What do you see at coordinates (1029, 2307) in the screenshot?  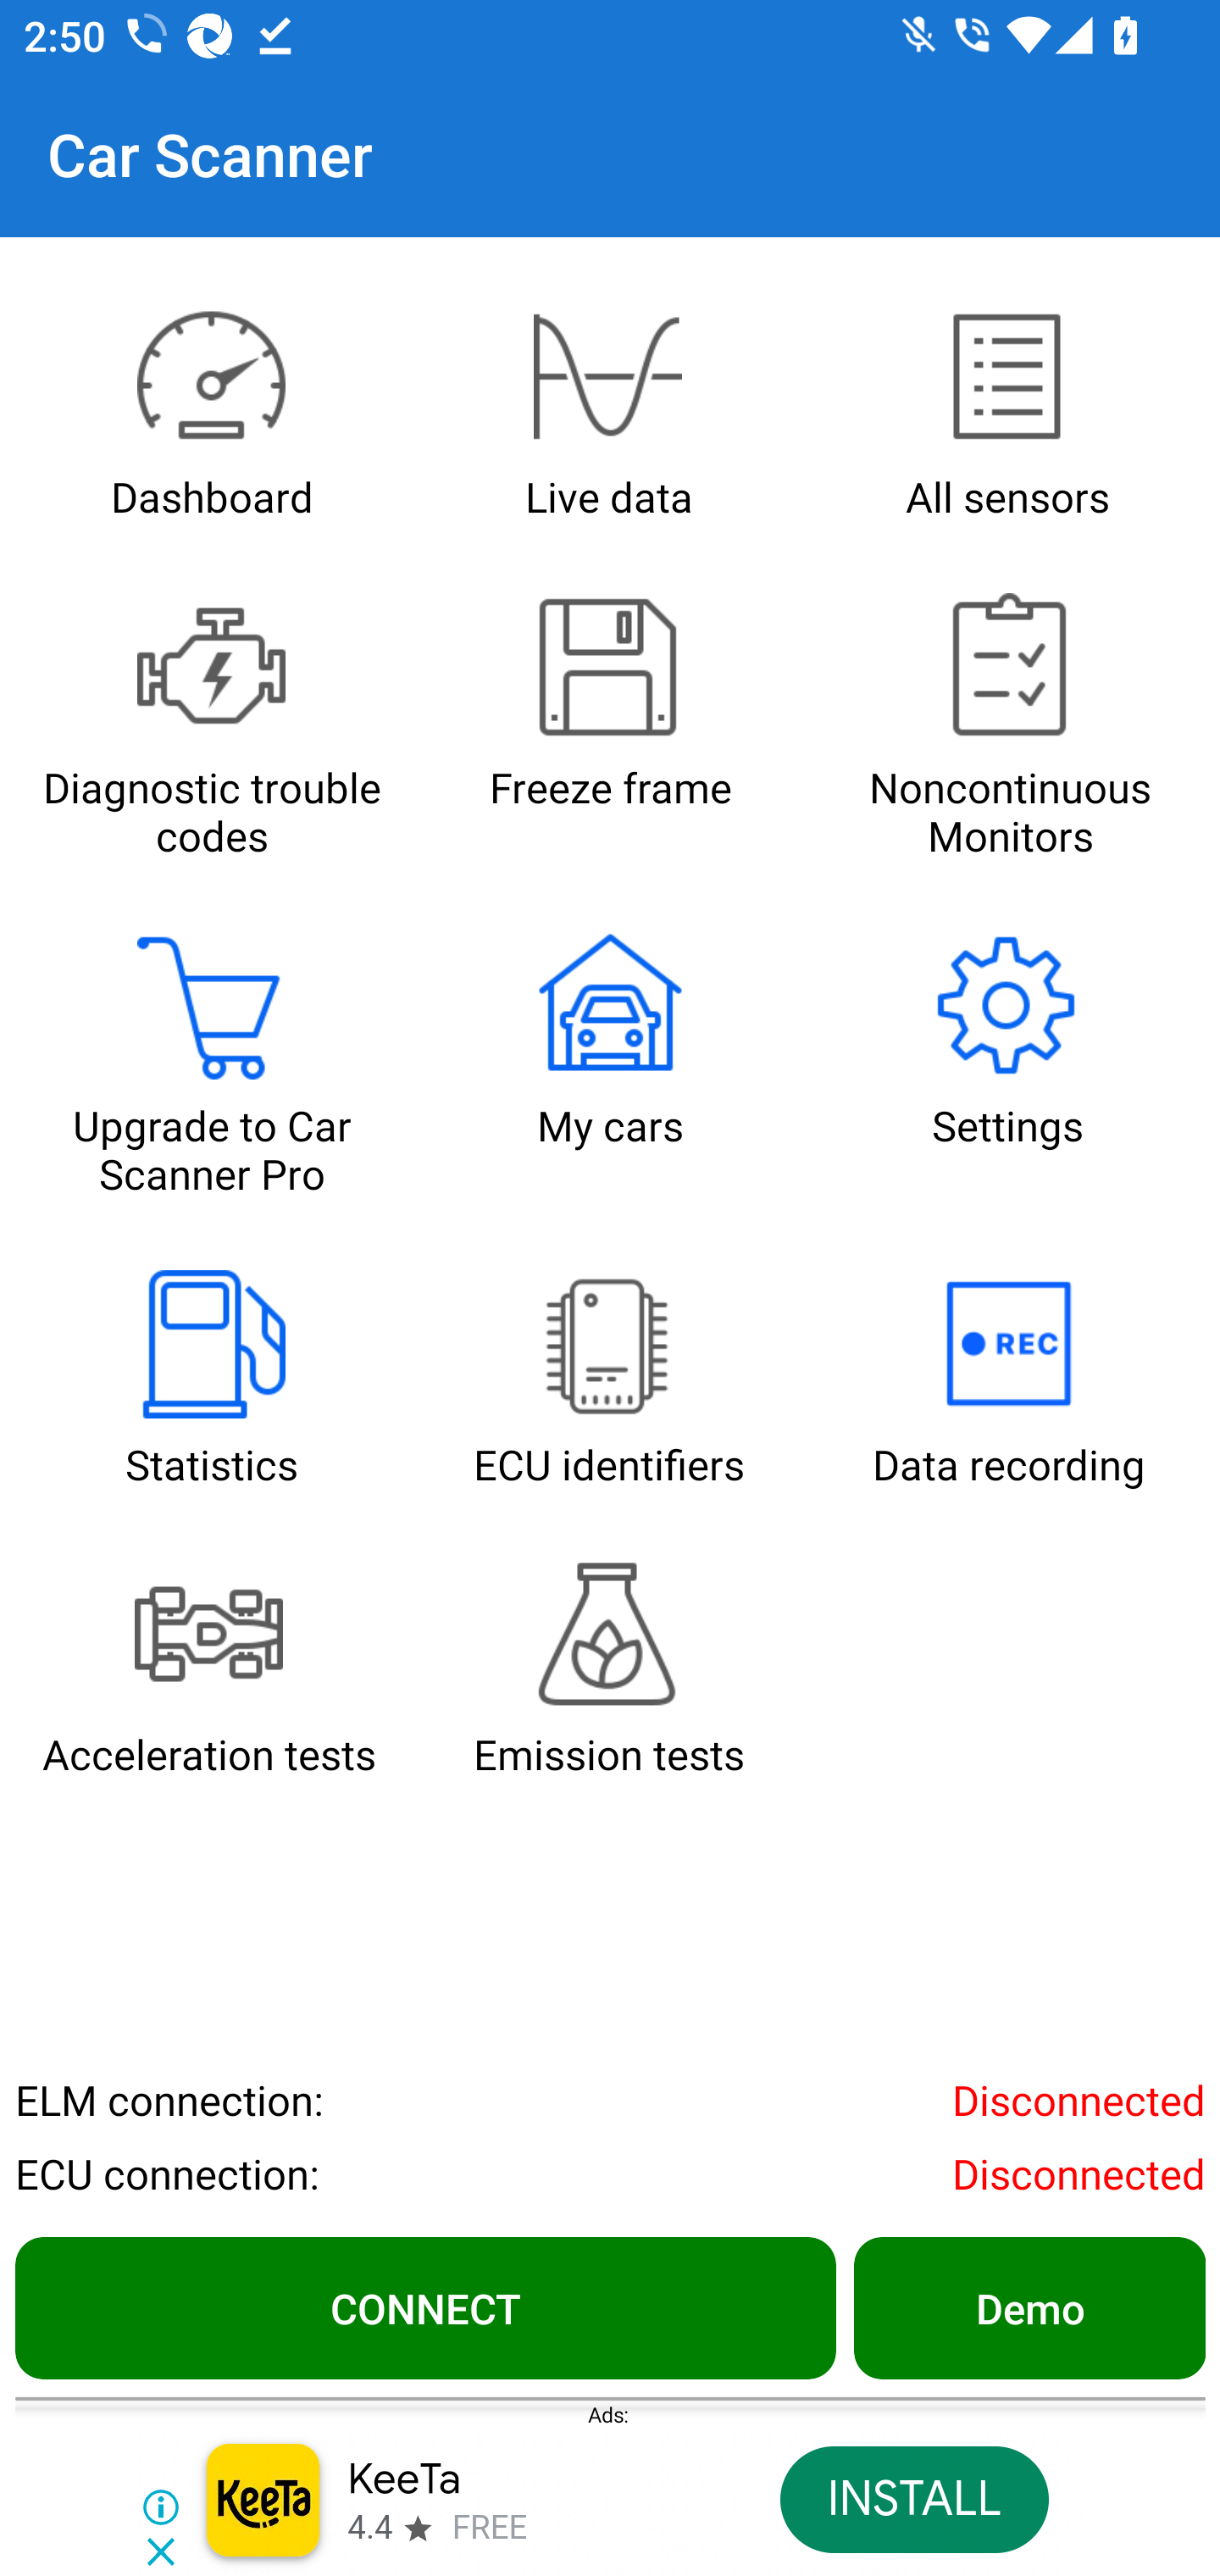 I see `Demo` at bounding box center [1029, 2307].